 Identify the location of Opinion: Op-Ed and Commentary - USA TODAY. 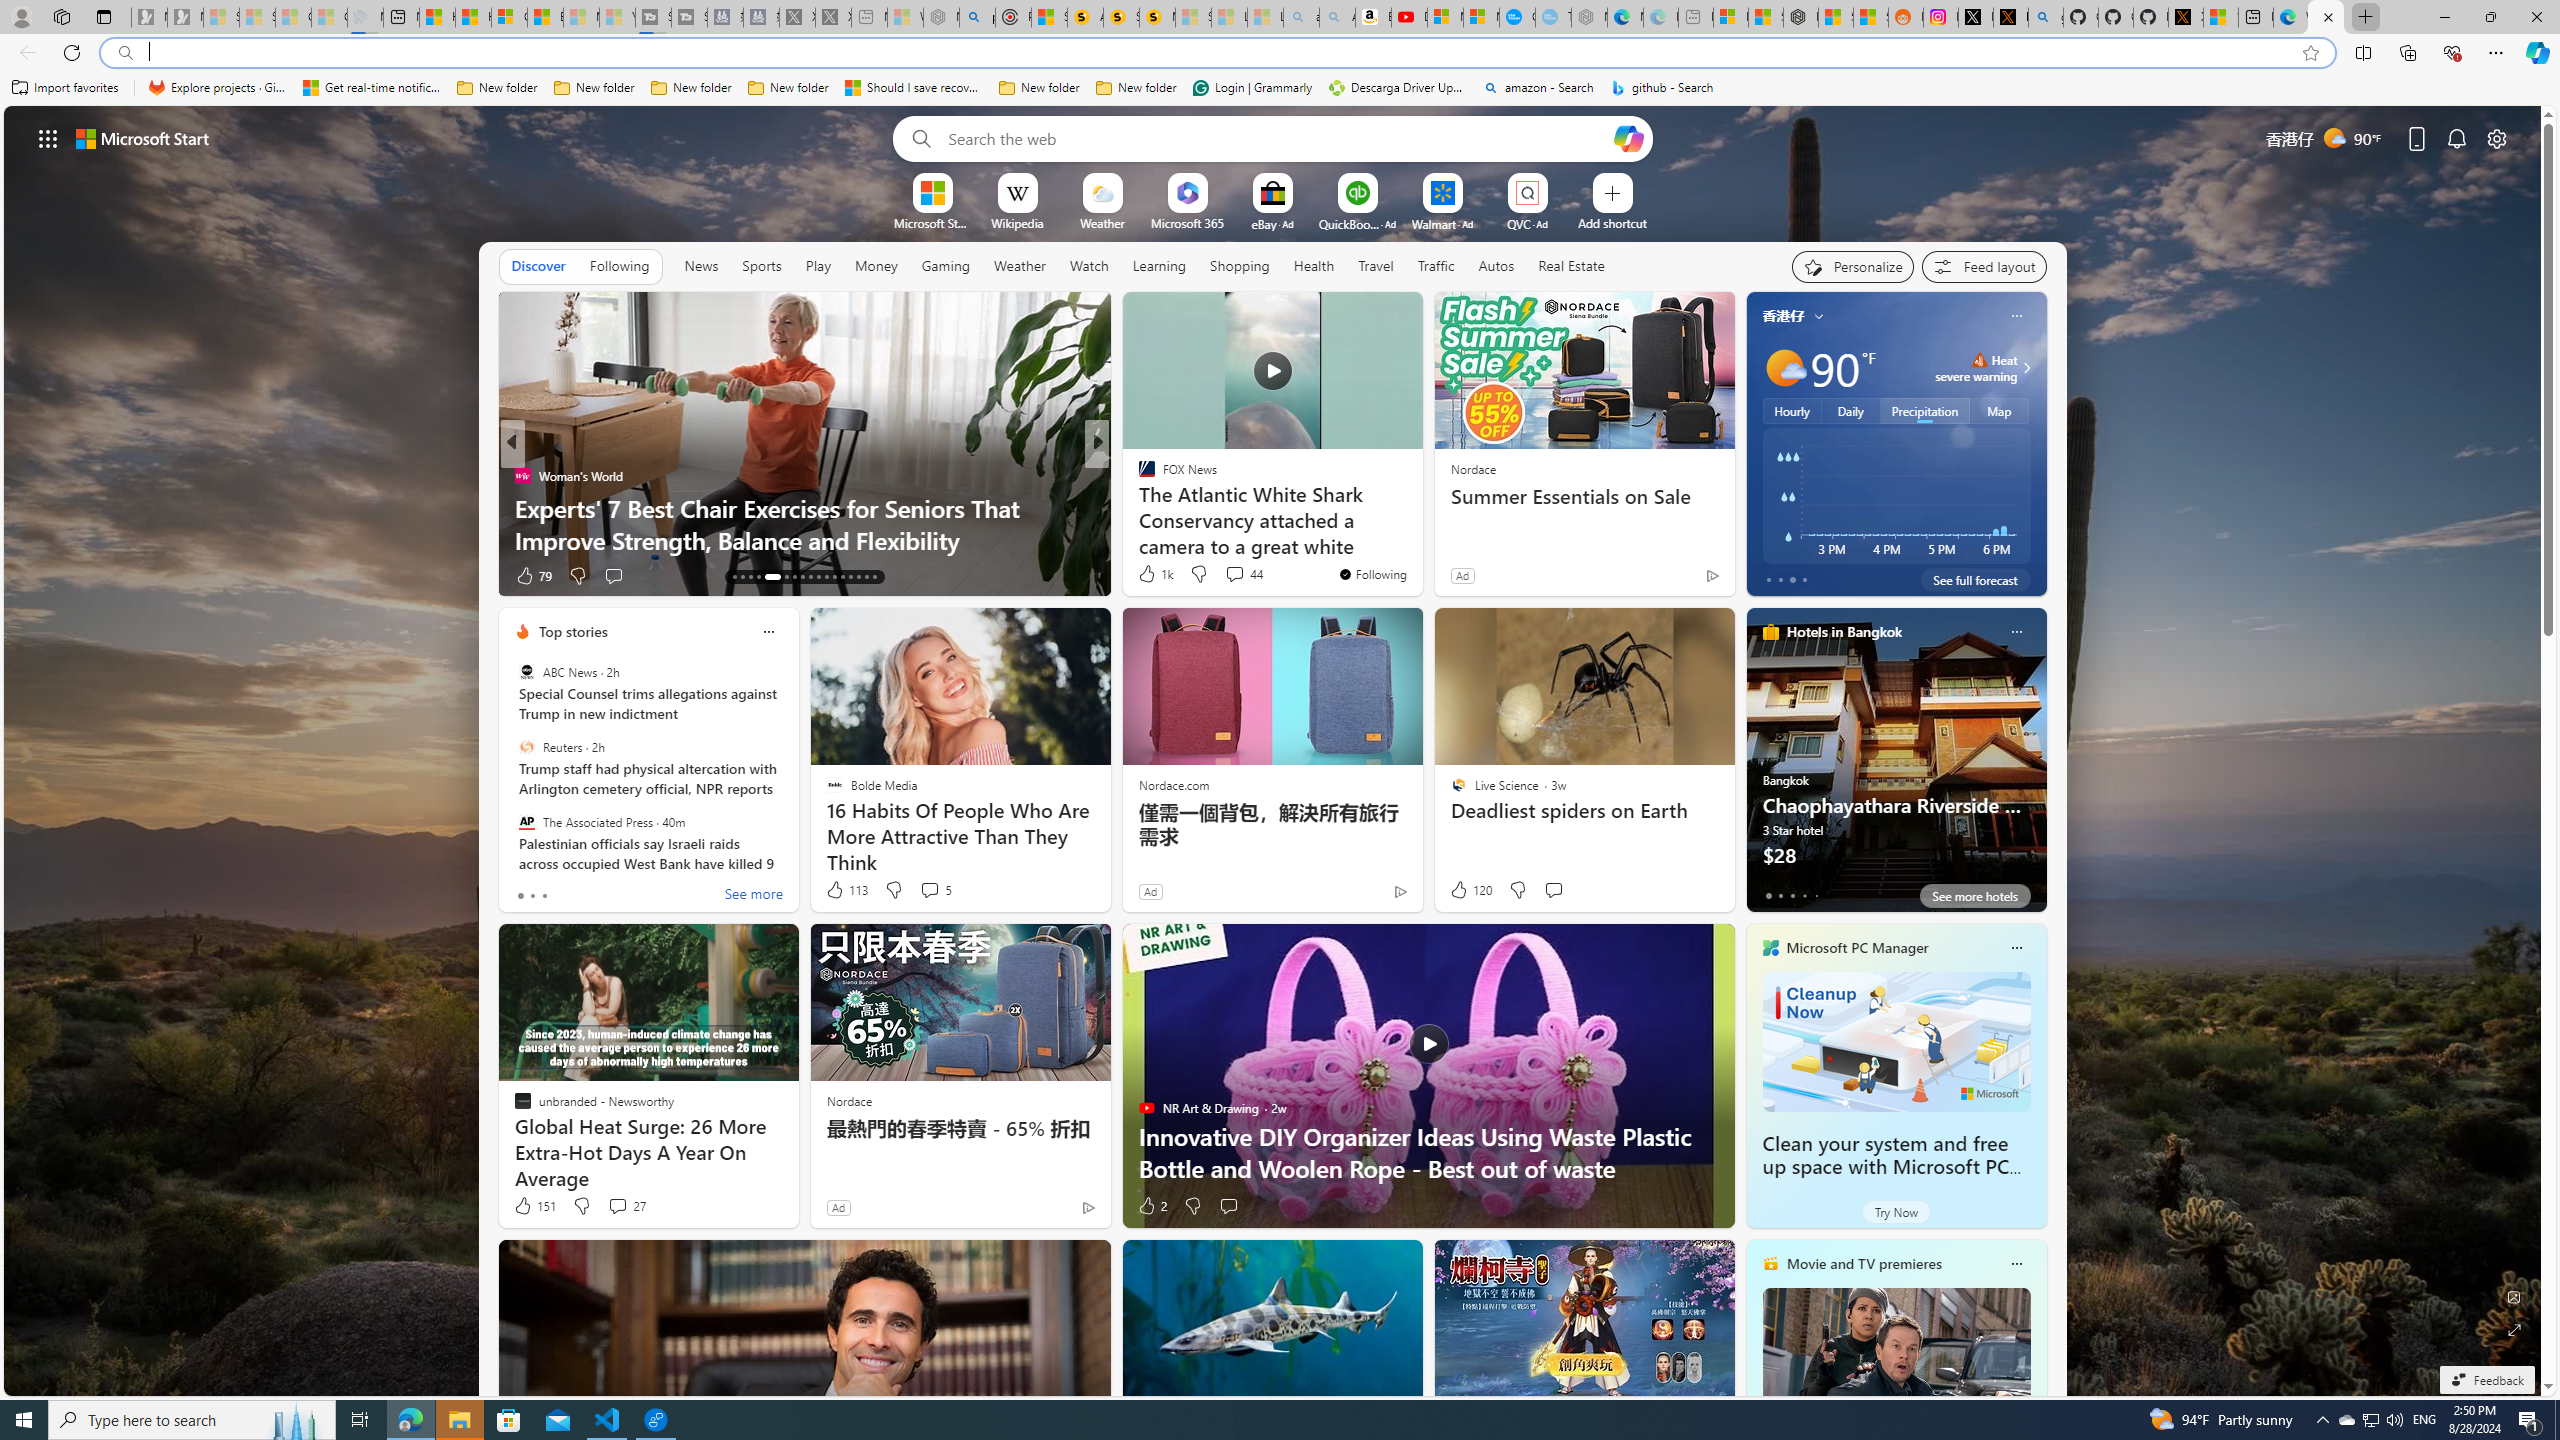
(1516, 17).